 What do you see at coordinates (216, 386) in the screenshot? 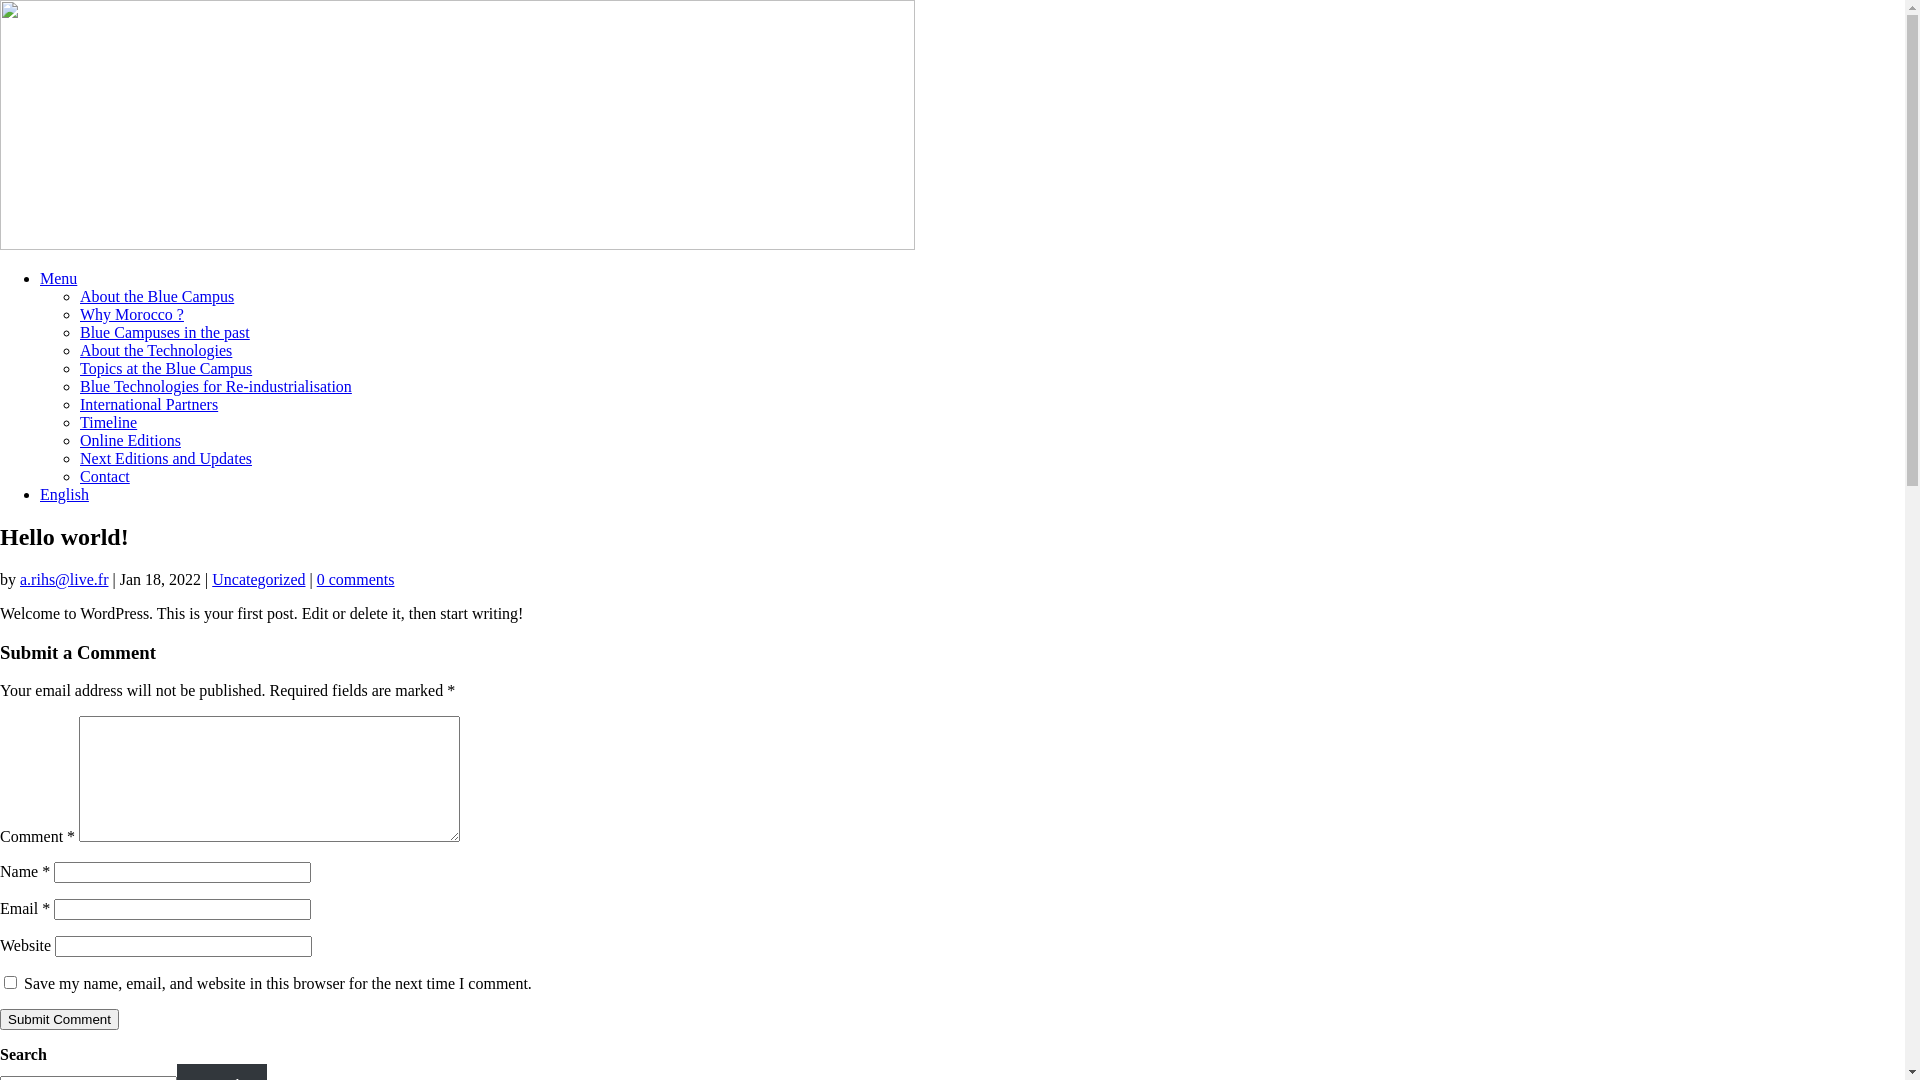
I see `Blue Technologies for Re-industrialisation` at bounding box center [216, 386].